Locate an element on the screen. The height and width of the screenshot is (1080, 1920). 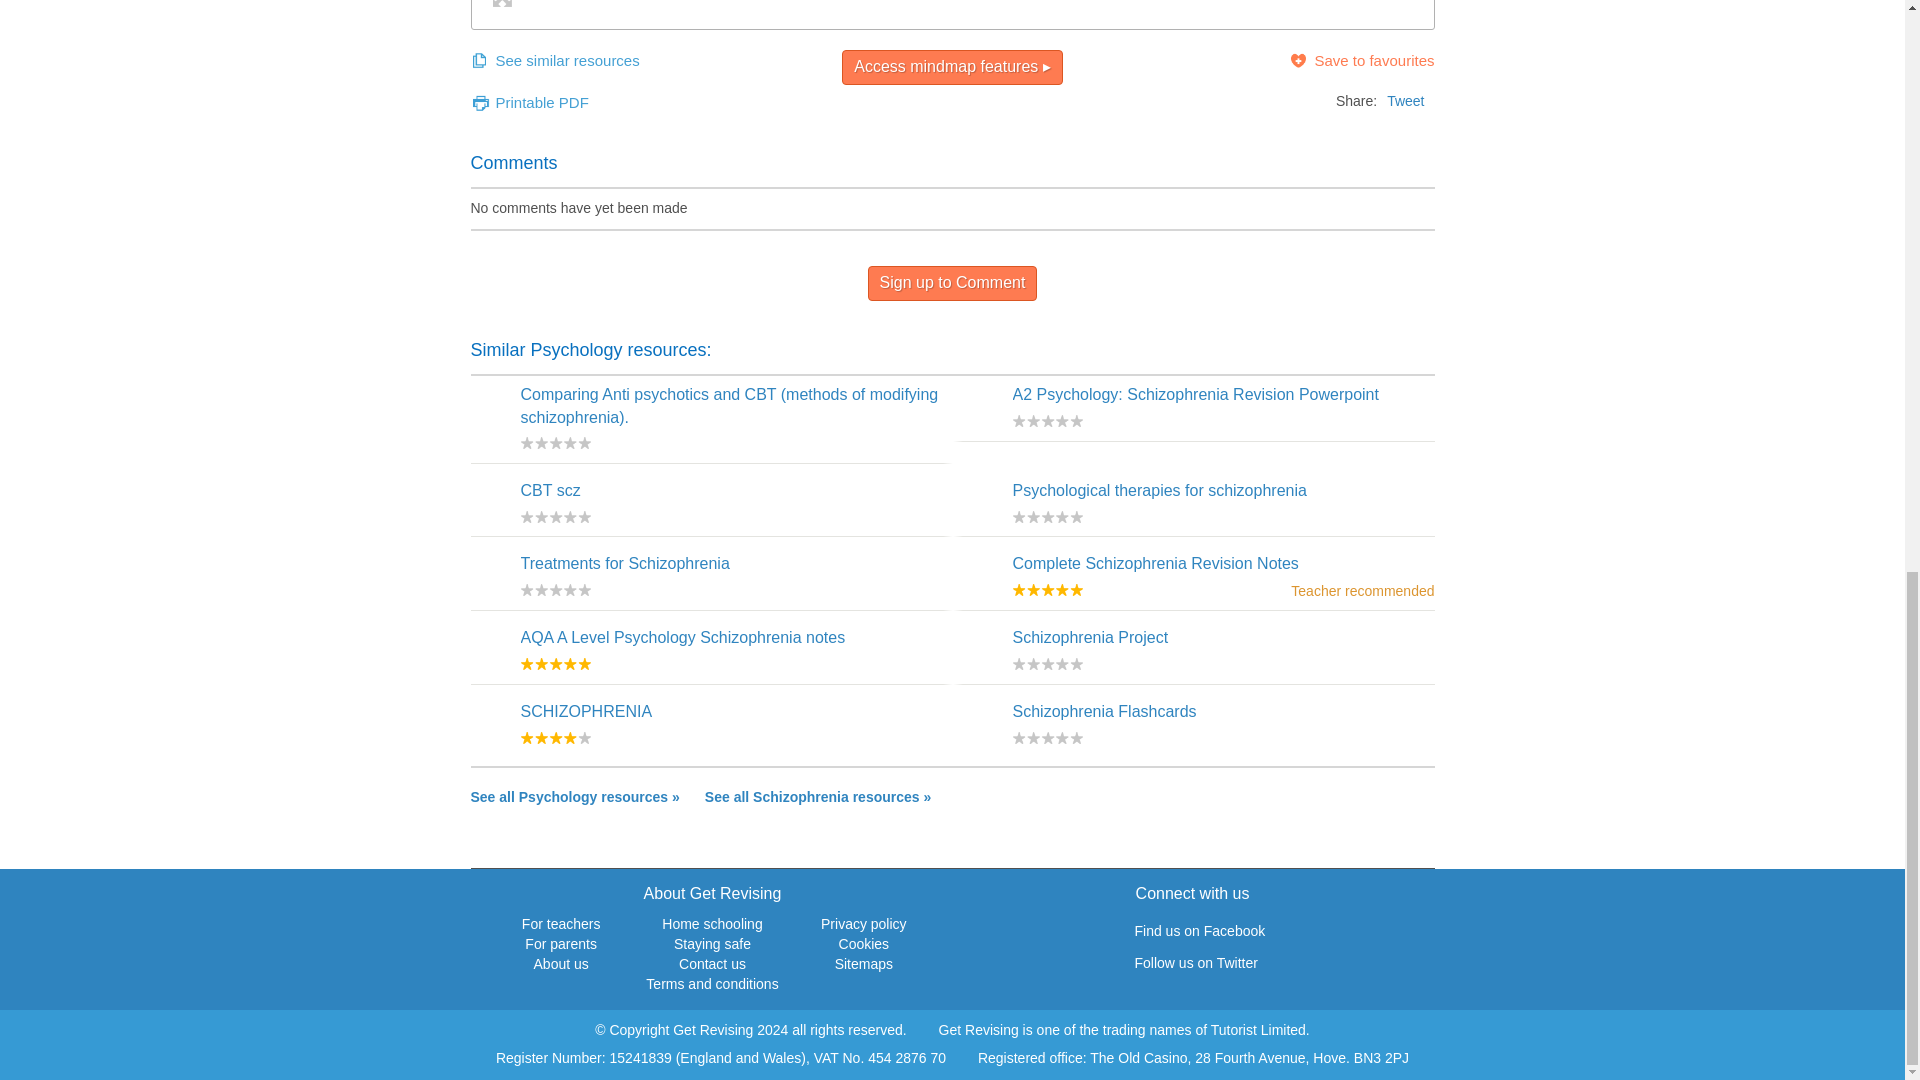
Not rated is located at coordinates (1046, 738).